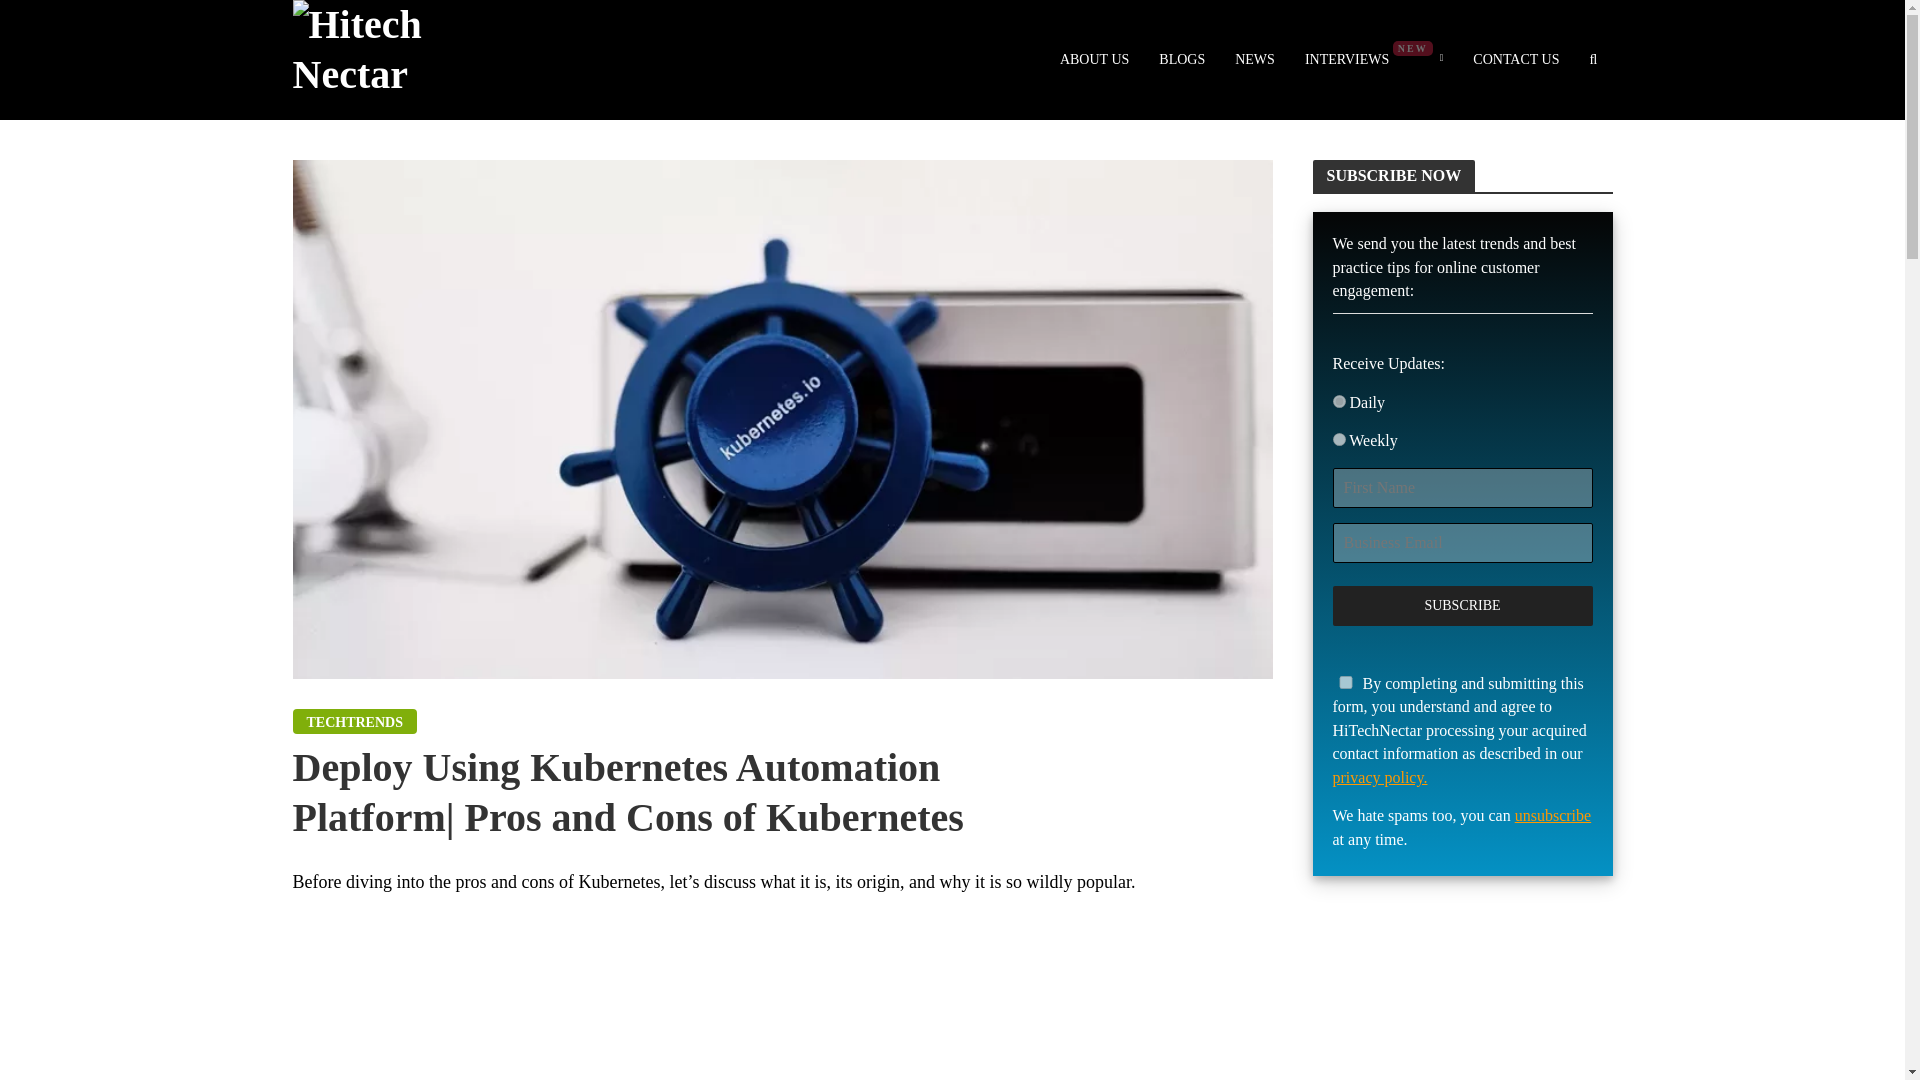  Describe the element at coordinates (1094, 60) in the screenshot. I see `ABOUT US` at that location.